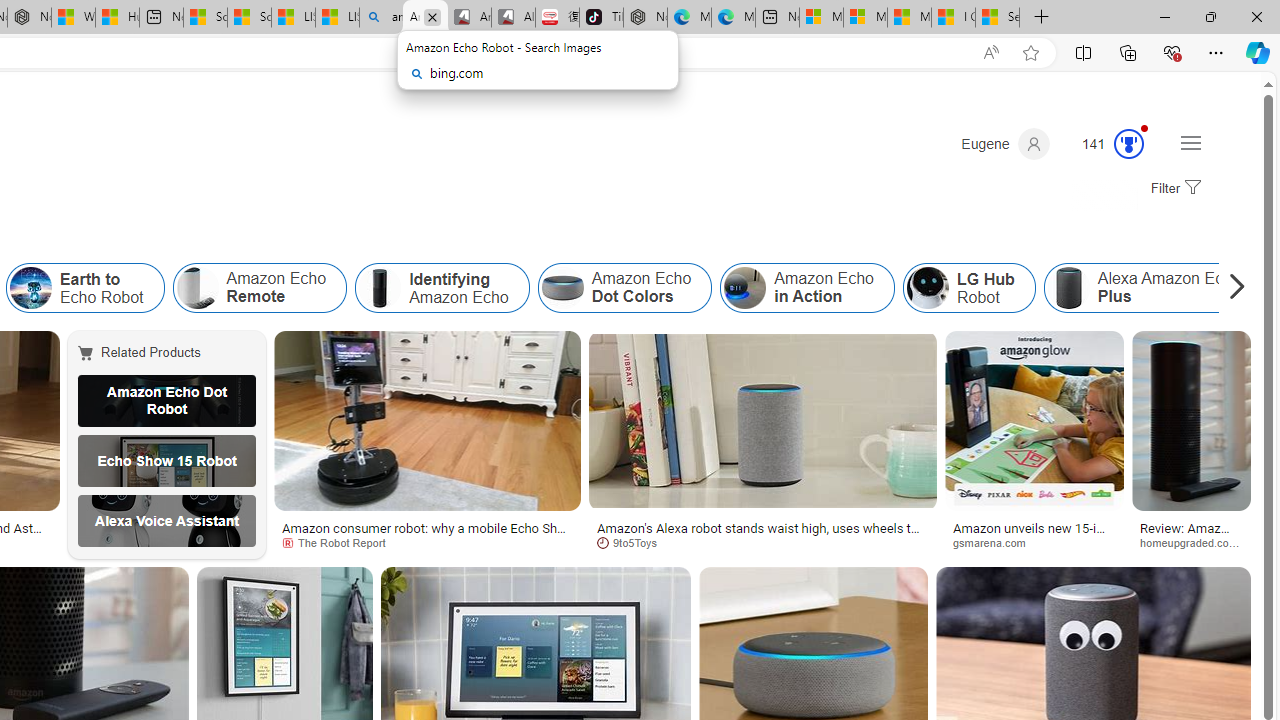 The width and height of the screenshot is (1280, 720). What do you see at coordinates (996, 542) in the screenshot?
I see `gsmarena.com` at bounding box center [996, 542].